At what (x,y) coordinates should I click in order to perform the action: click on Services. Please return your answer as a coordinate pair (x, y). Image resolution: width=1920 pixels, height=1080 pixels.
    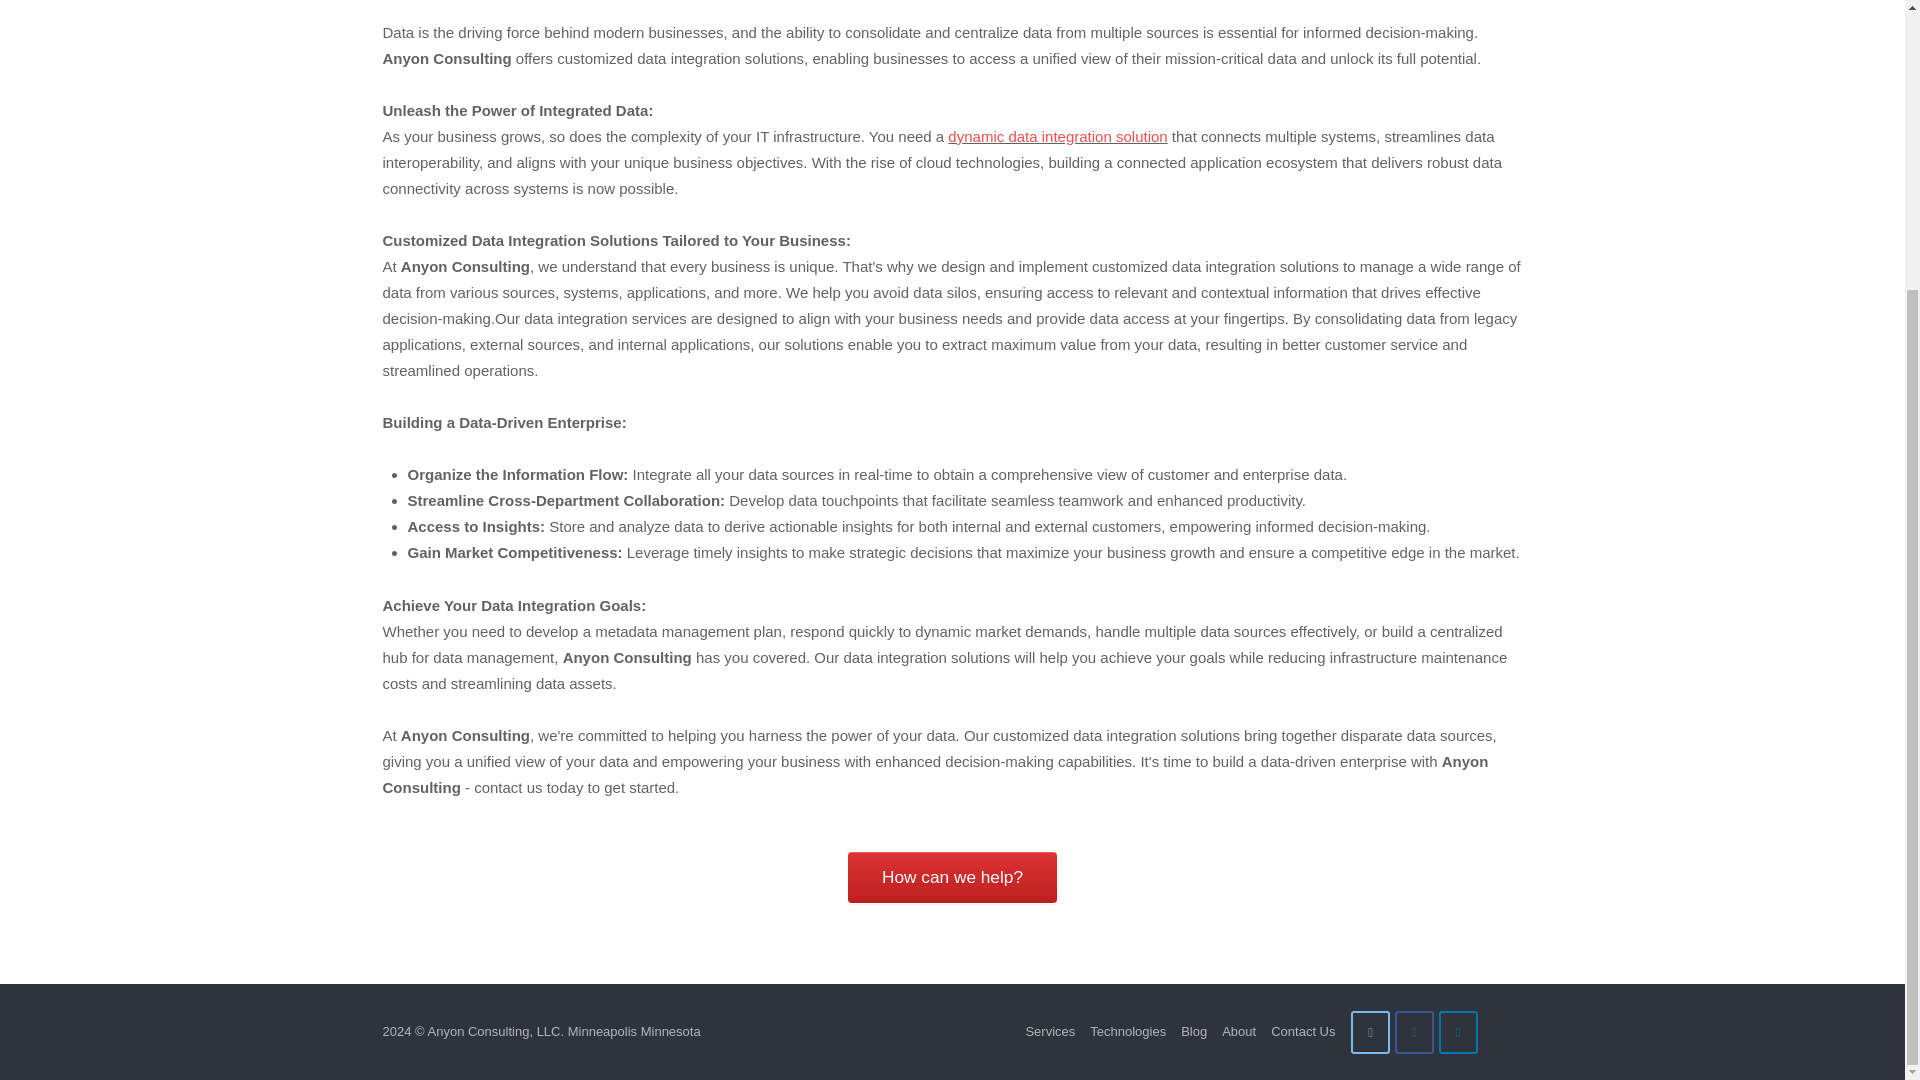
    Looking at the image, I should click on (1050, 1030).